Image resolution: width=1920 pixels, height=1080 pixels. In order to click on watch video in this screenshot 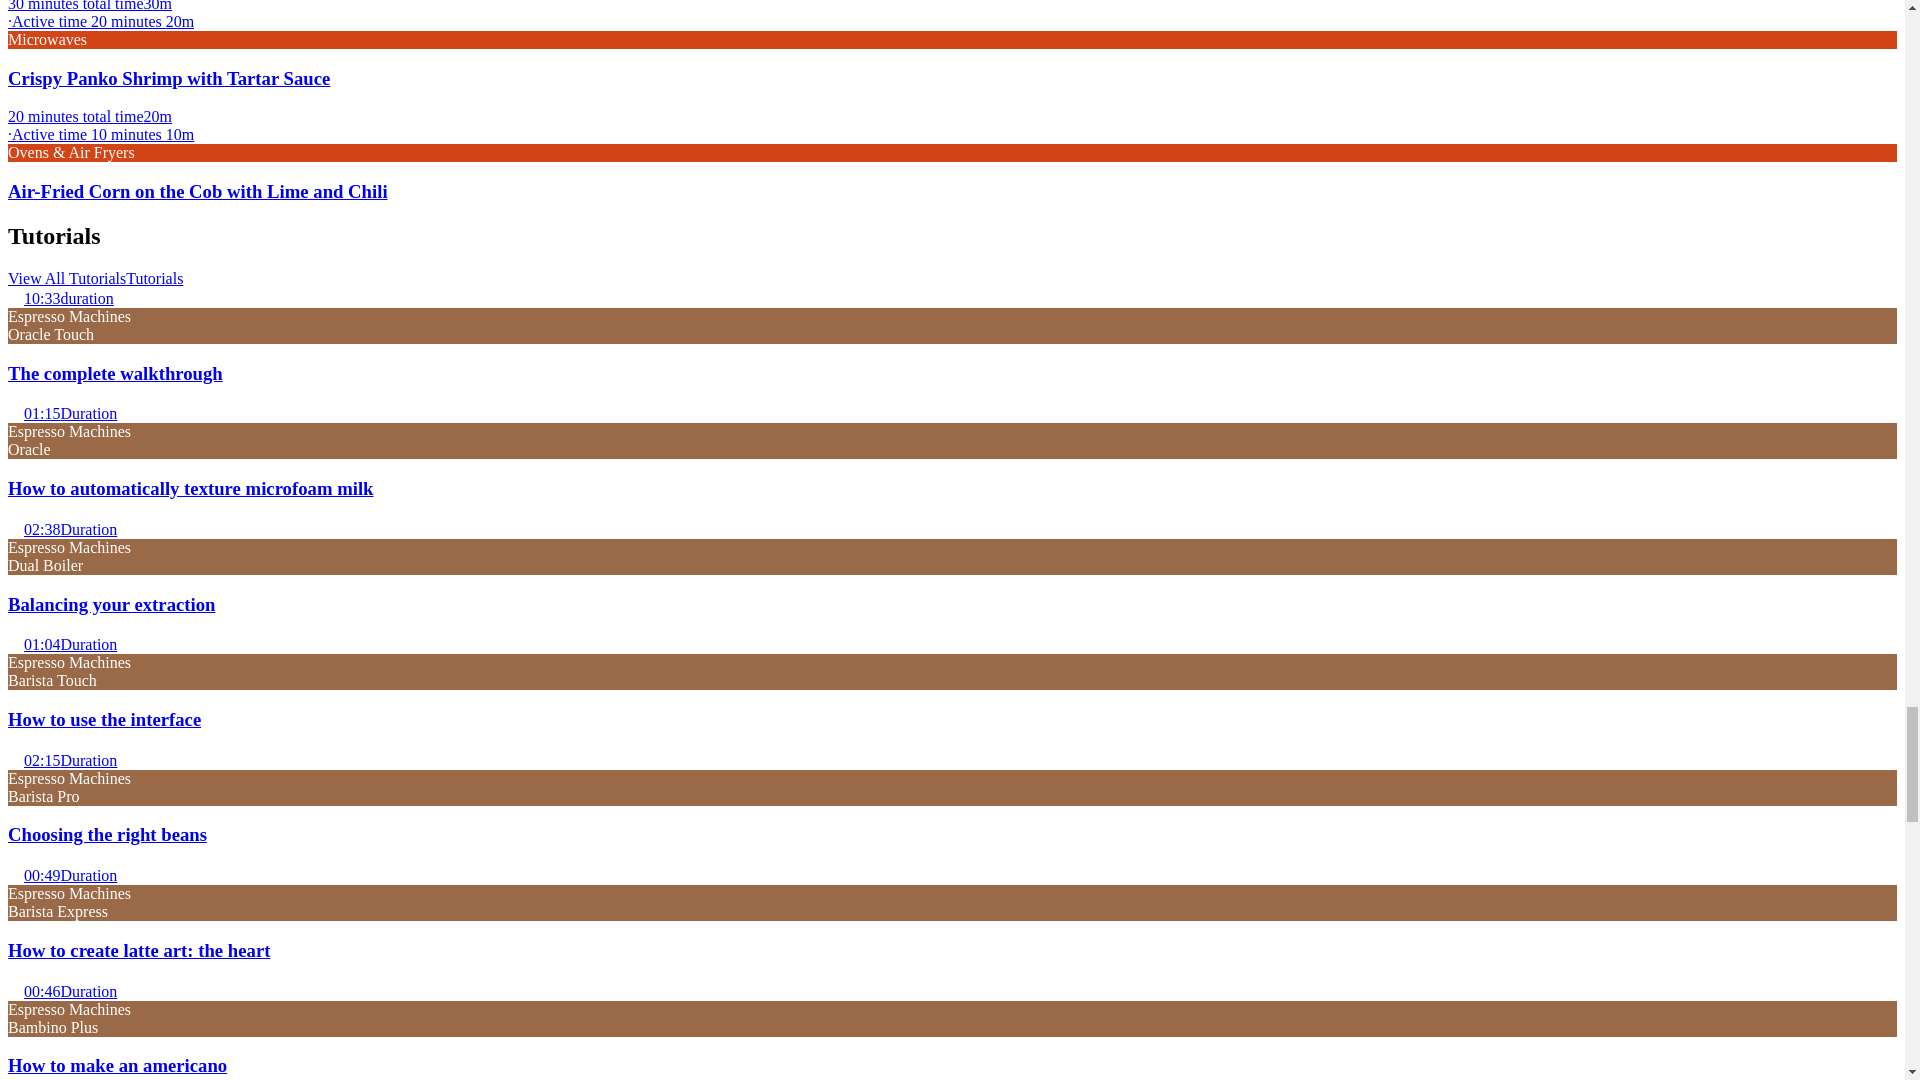, I will do `click(15, 526)`.